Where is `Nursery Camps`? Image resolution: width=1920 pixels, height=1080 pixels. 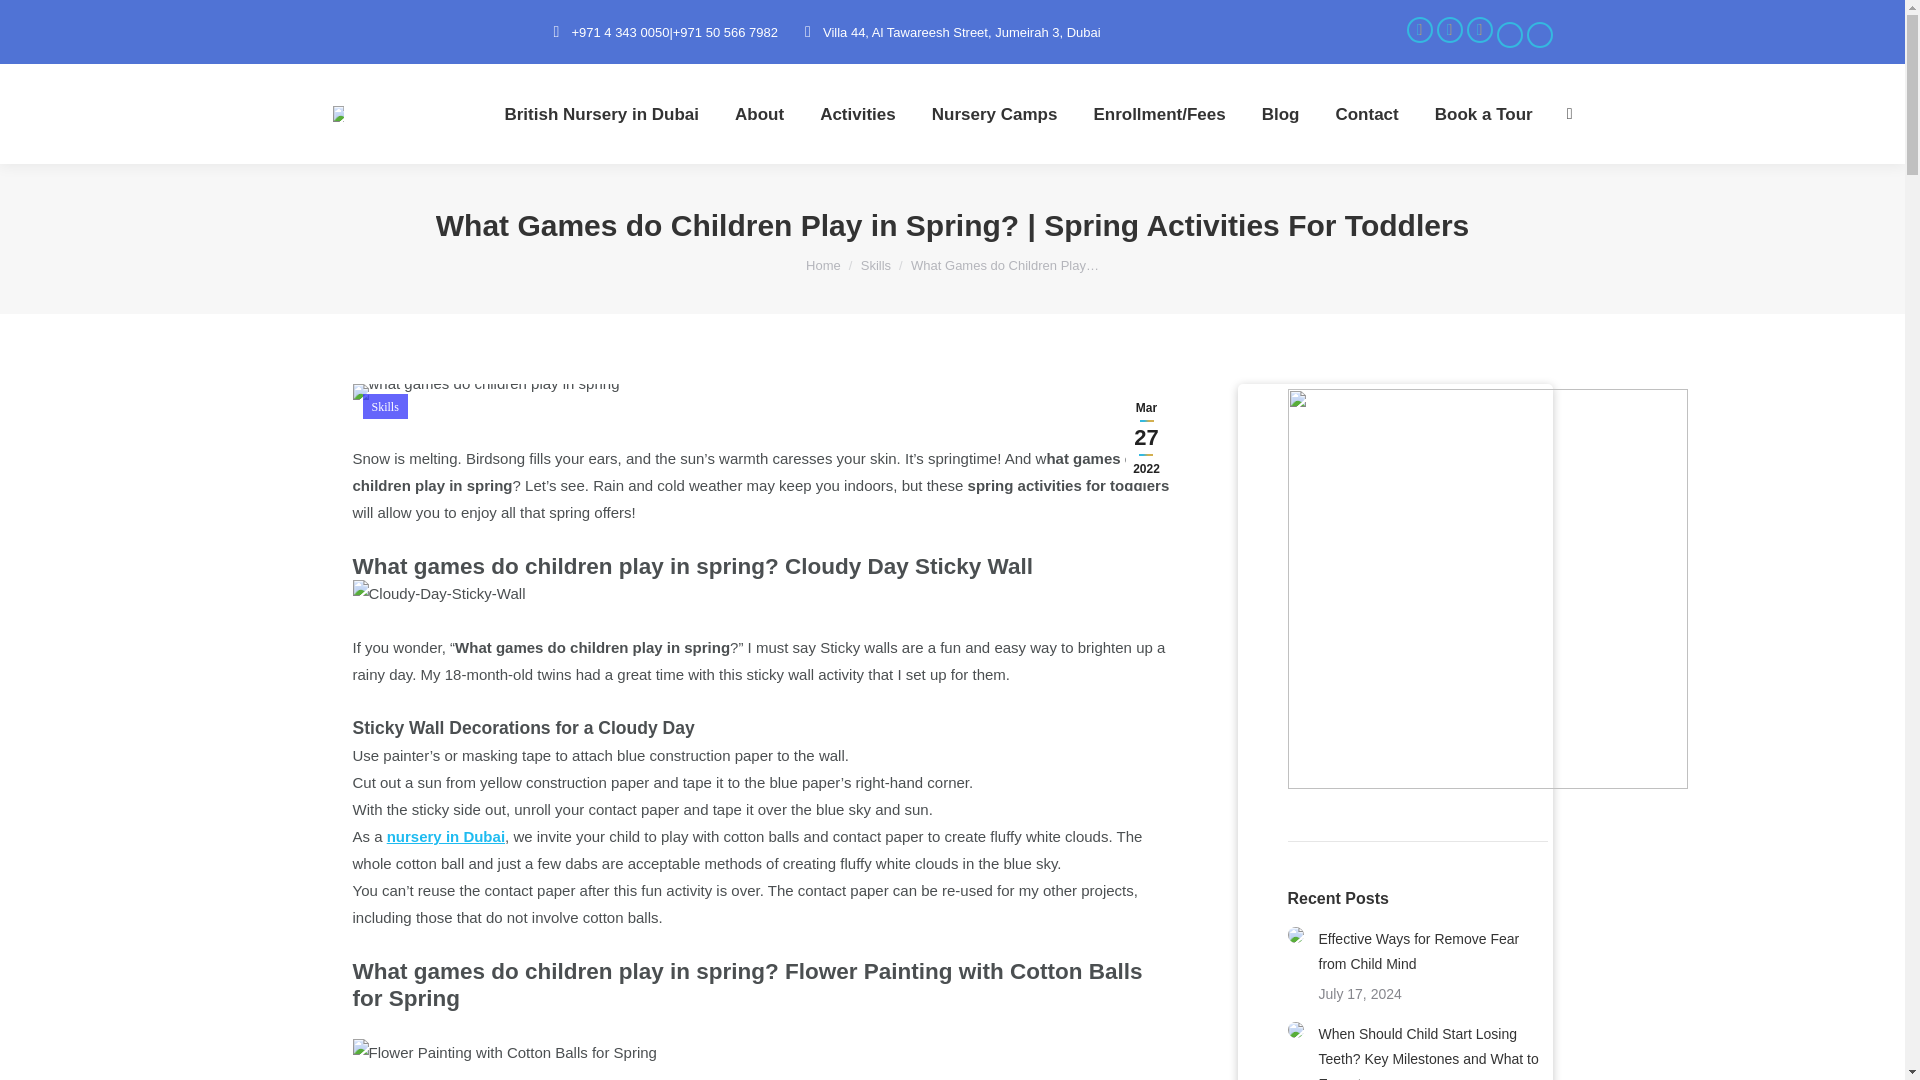 Nursery Camps is located at coordinates (994, 114).